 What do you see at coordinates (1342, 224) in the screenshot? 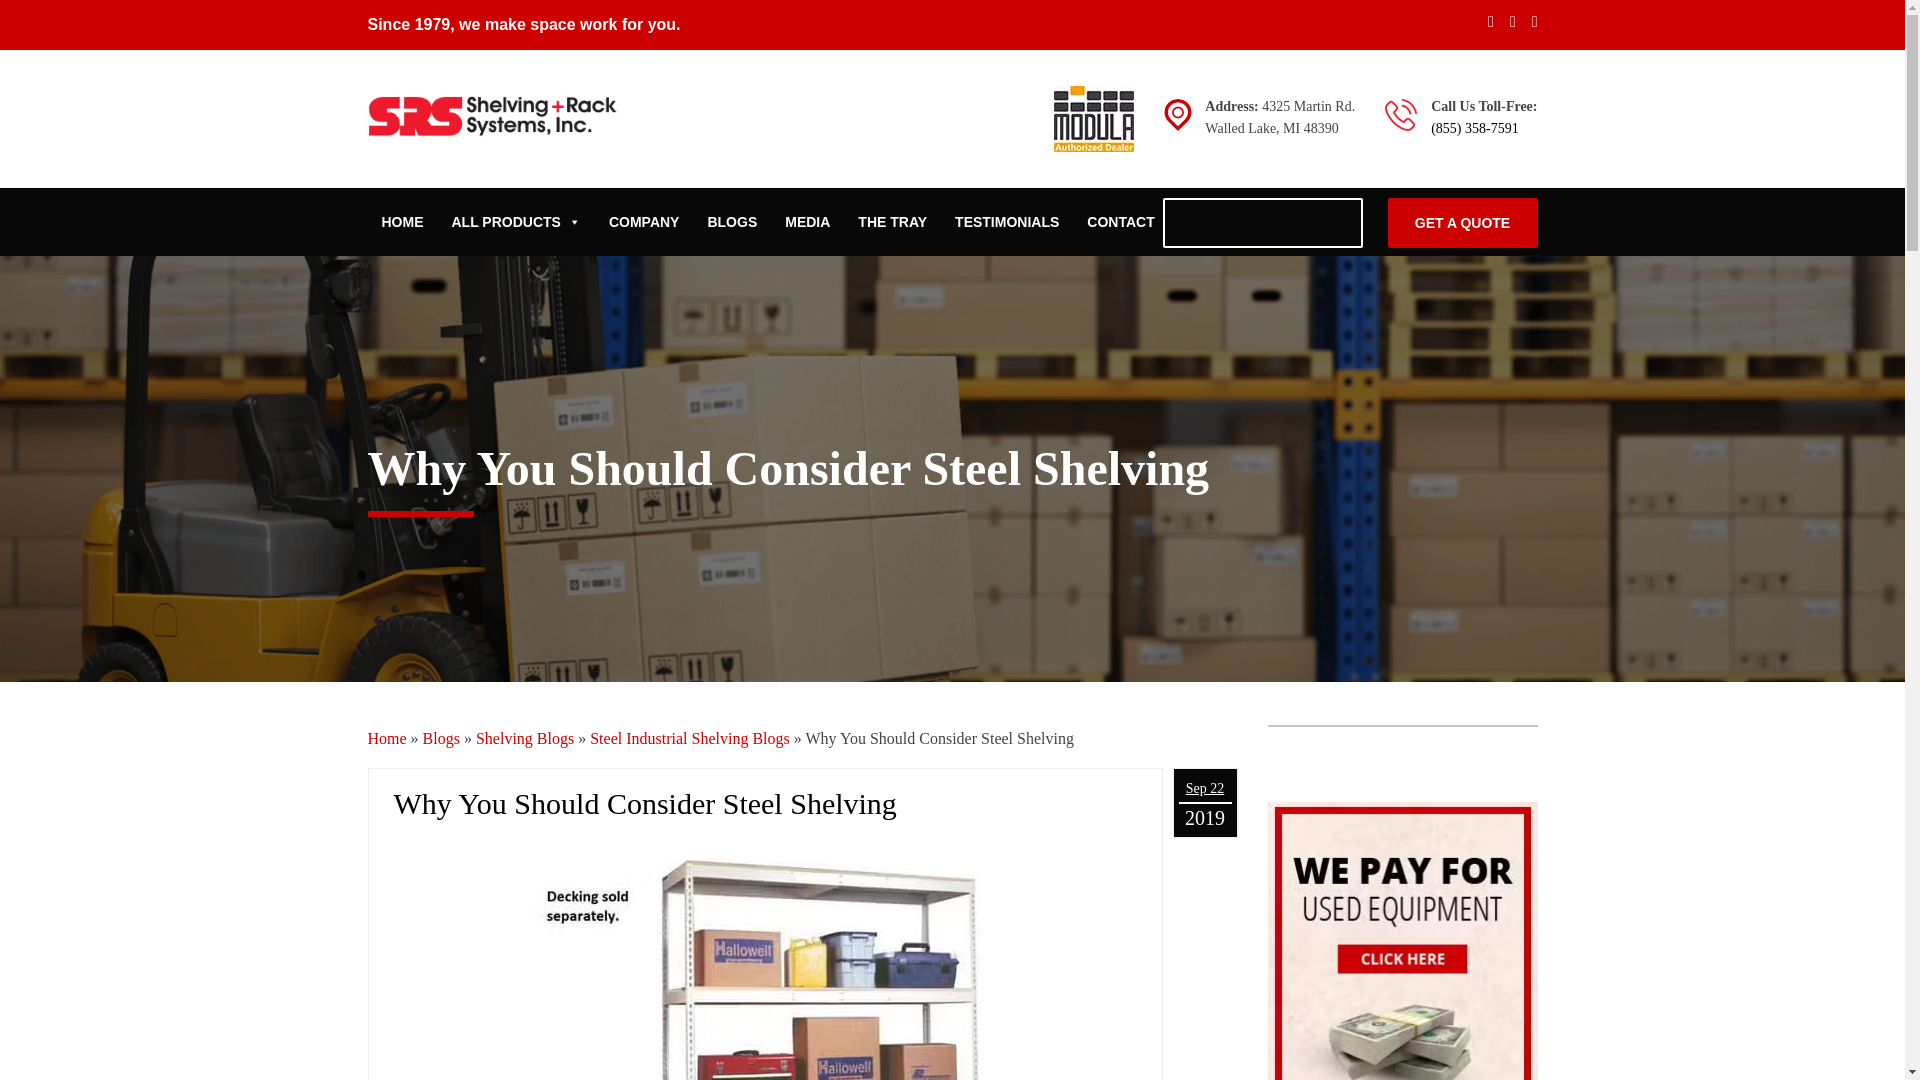
I see `Search` at bounding box center [1342, 224].